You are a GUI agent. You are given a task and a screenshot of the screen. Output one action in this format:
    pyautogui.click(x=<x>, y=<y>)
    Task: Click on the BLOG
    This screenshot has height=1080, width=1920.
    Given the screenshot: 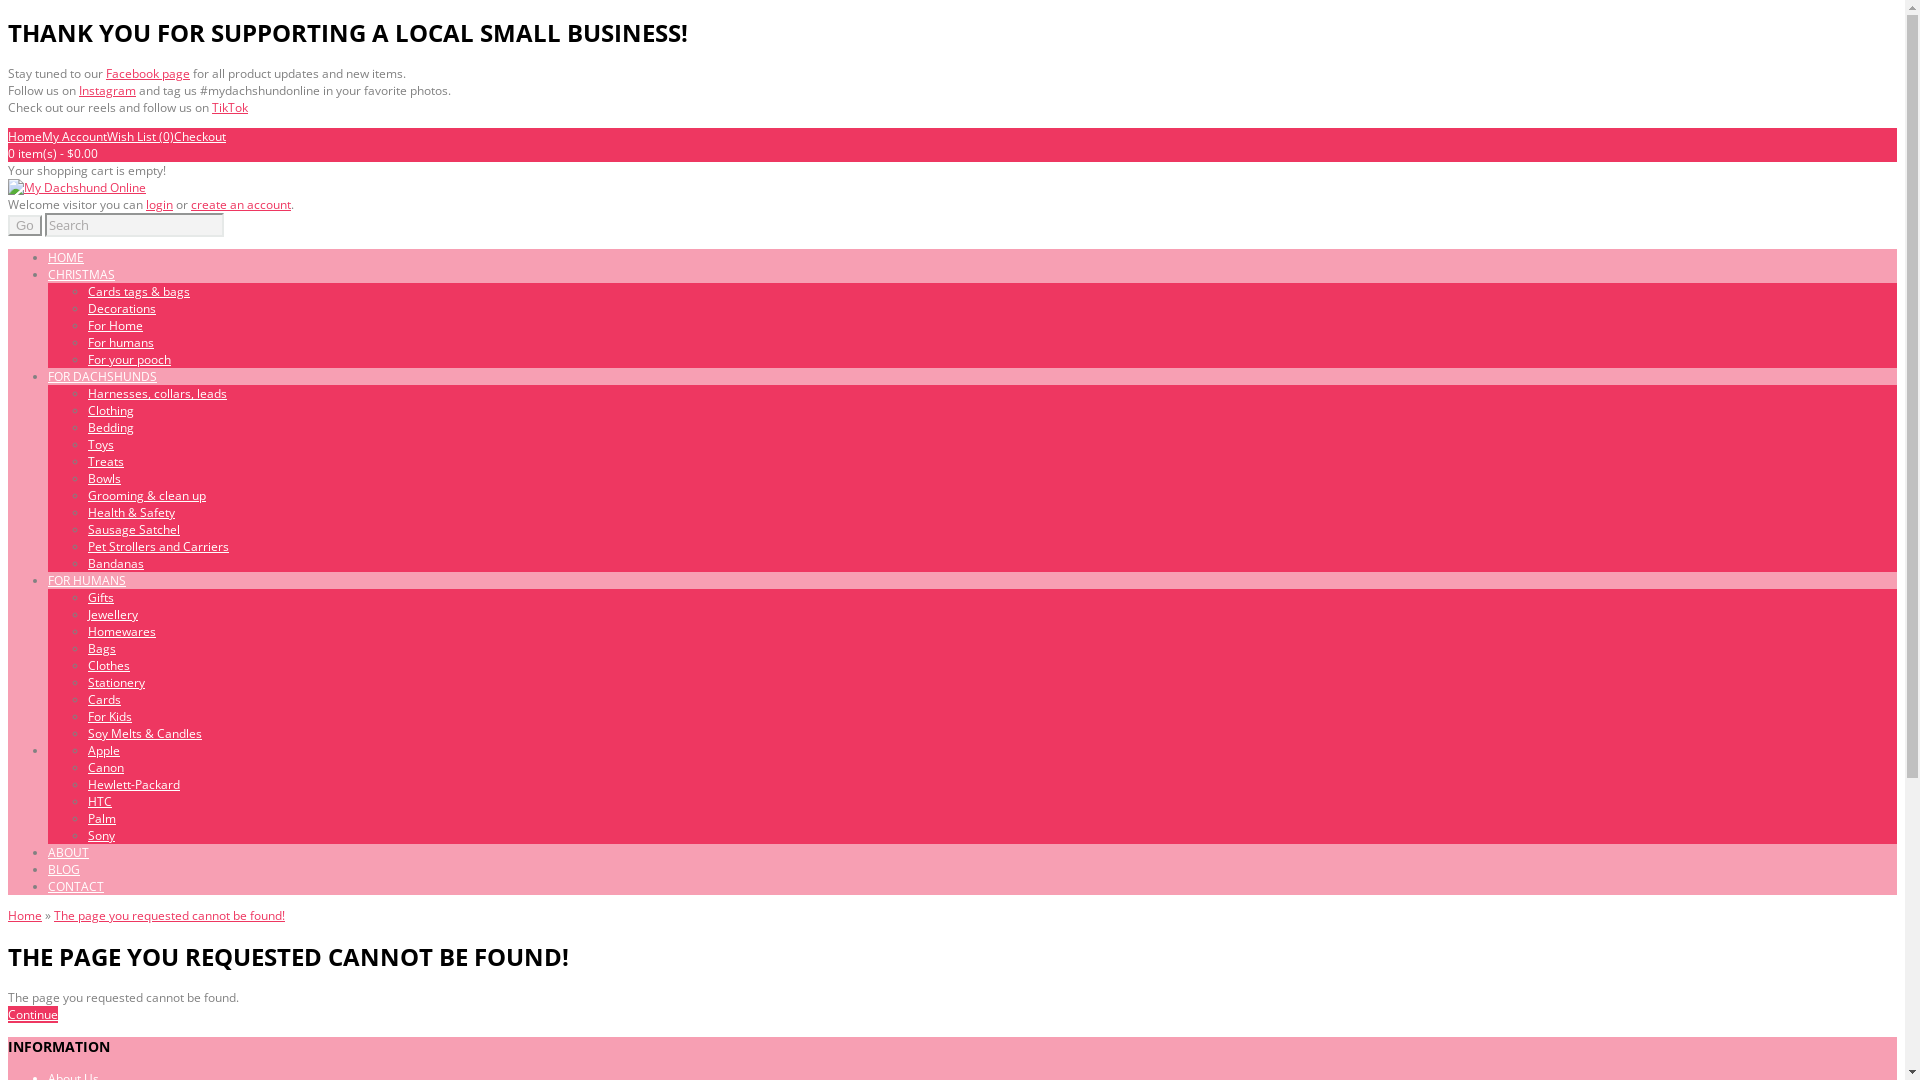 What is the action you would take?
    pyautogui.click(x=64, y=870)
    